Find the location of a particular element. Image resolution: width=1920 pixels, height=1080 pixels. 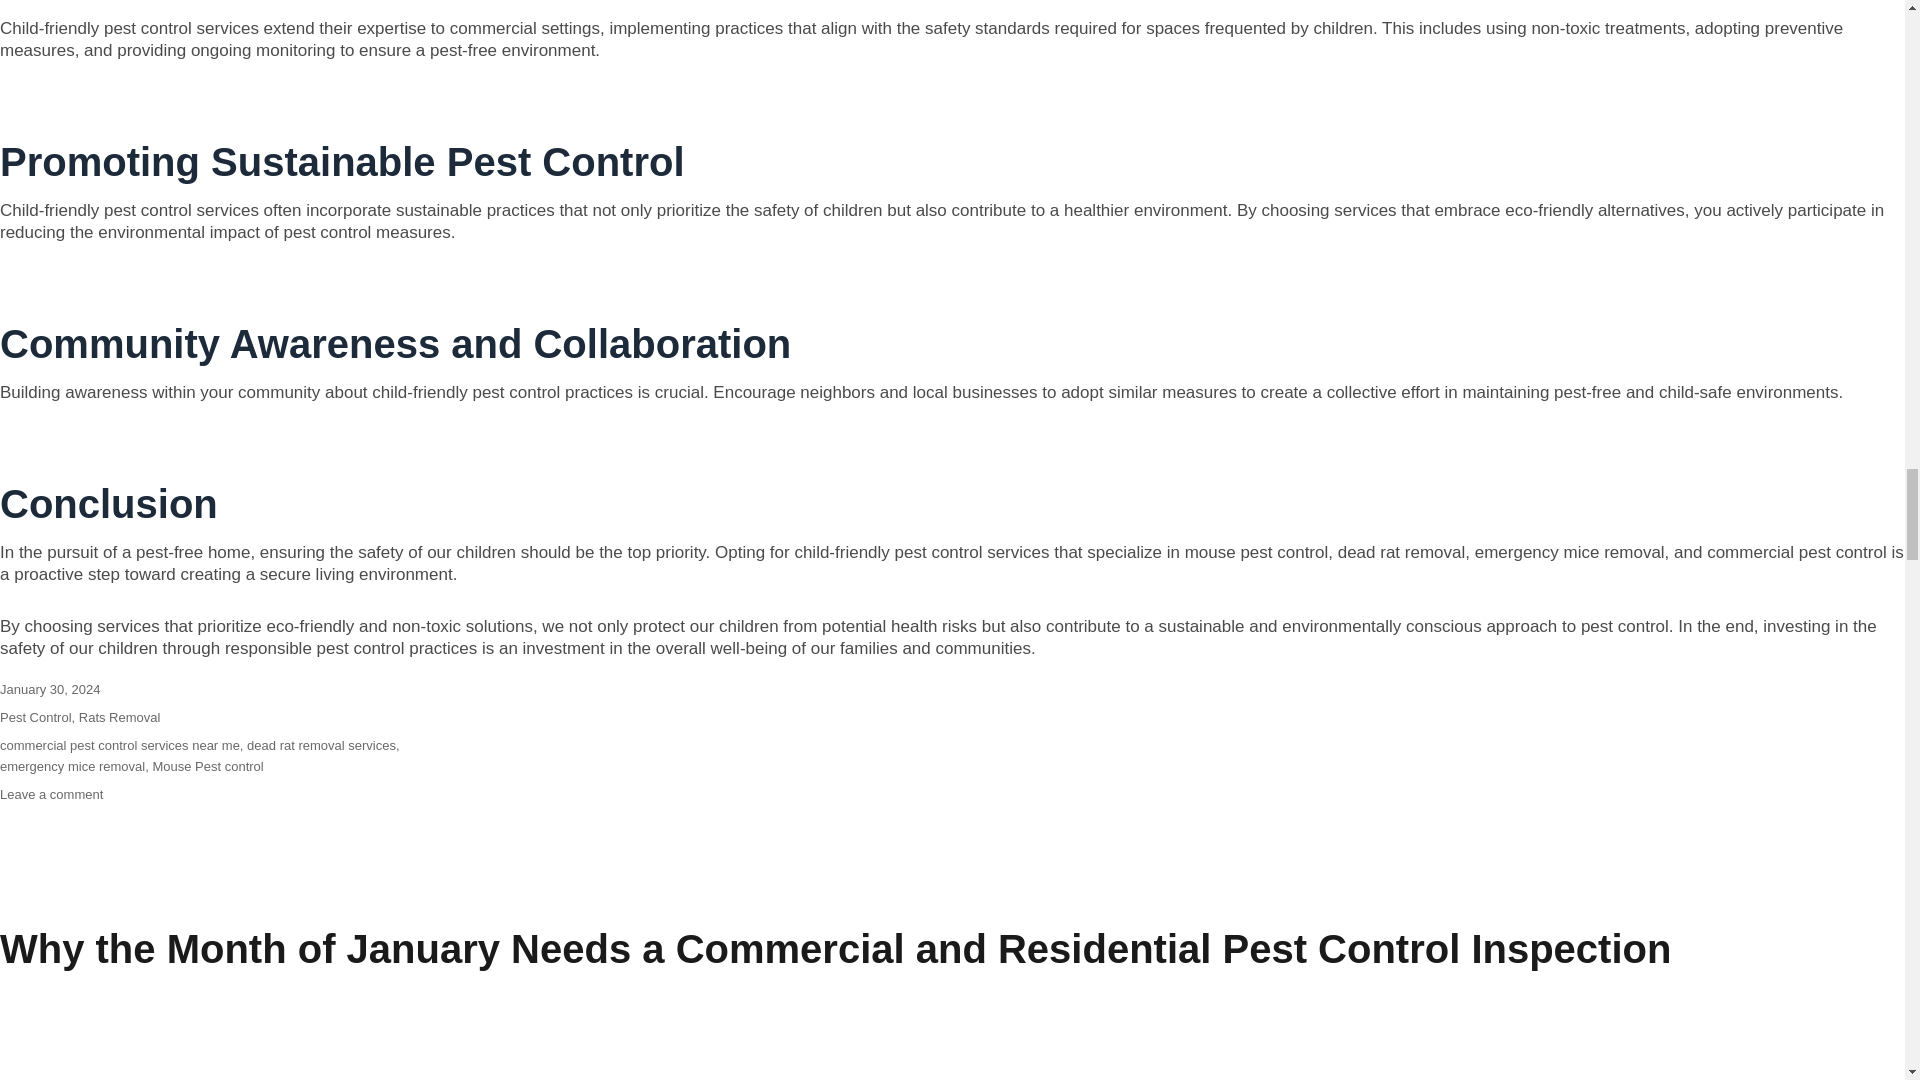

Pest Control is located at coordinates (36, 716).